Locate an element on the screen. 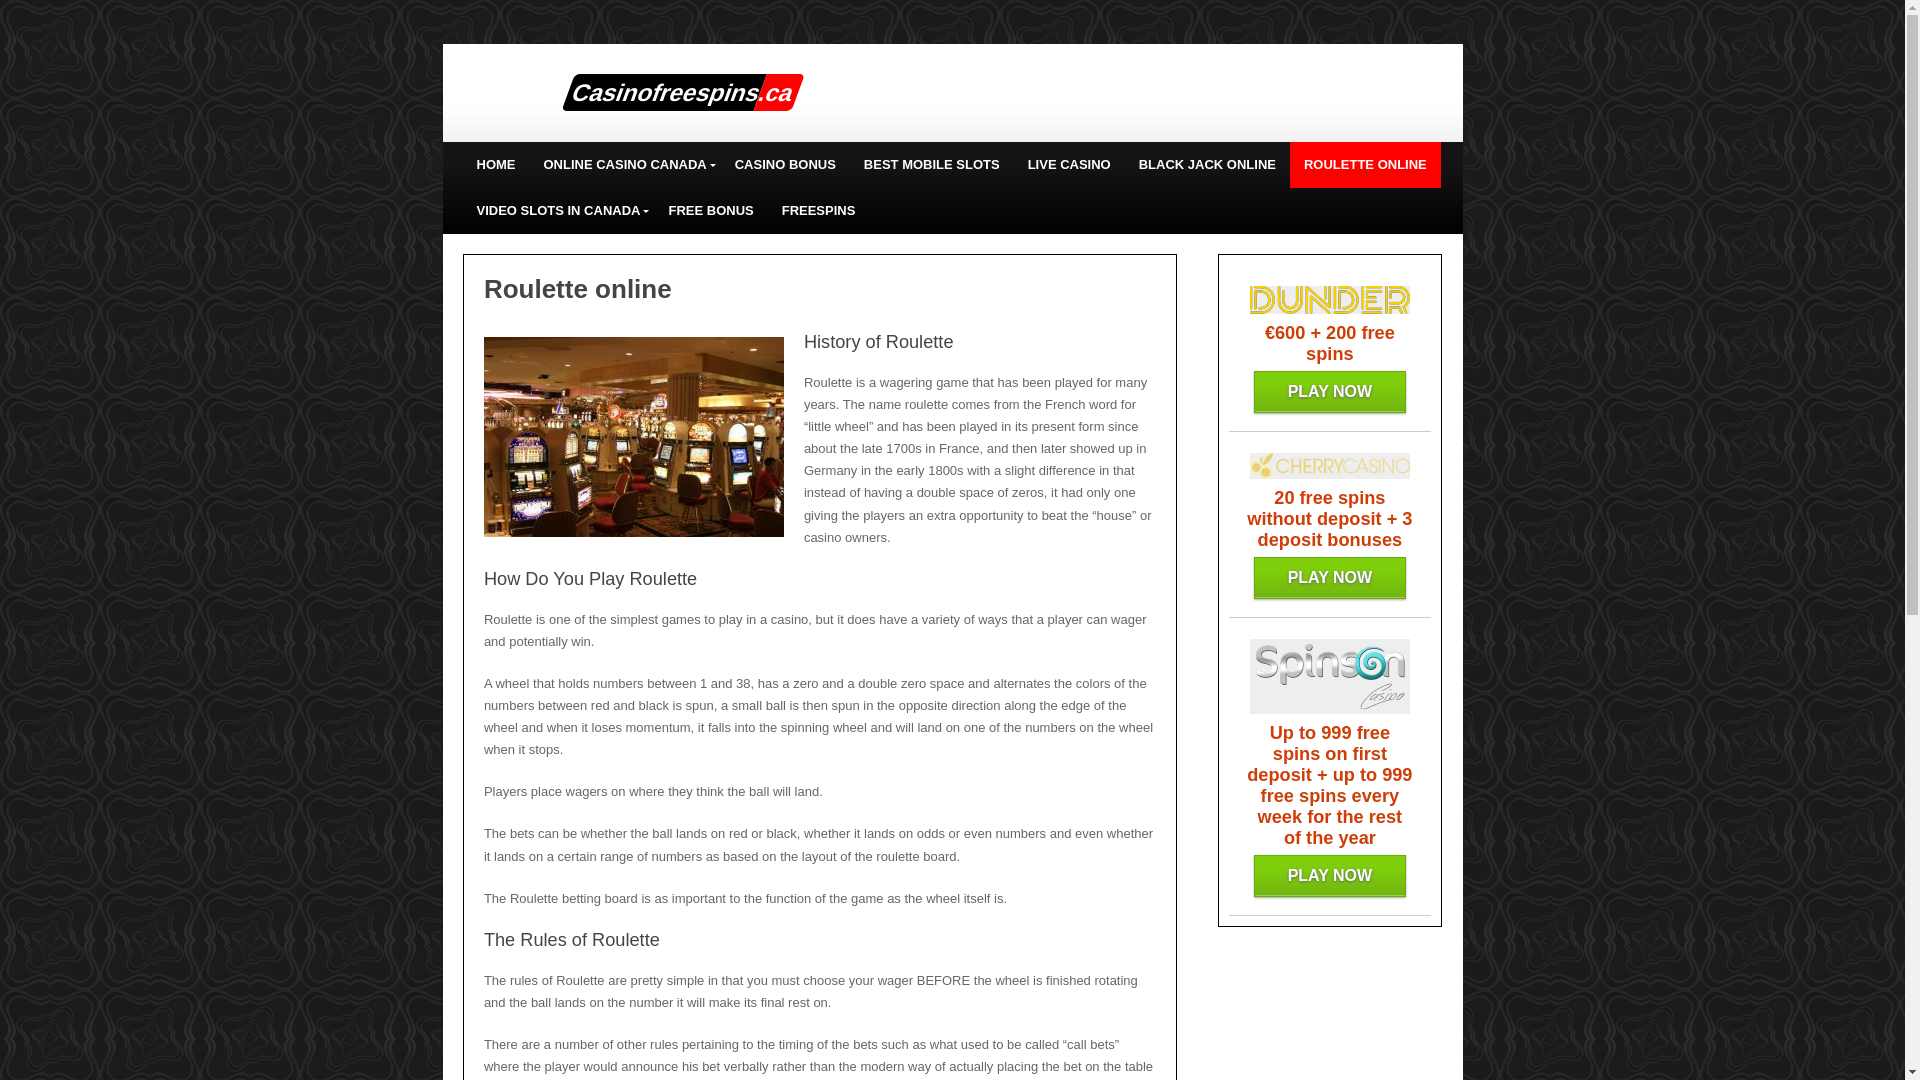 This screenshot has width=1920, height=1080. BLACK JACK ONLINE is located at coordinates (1208, 164).